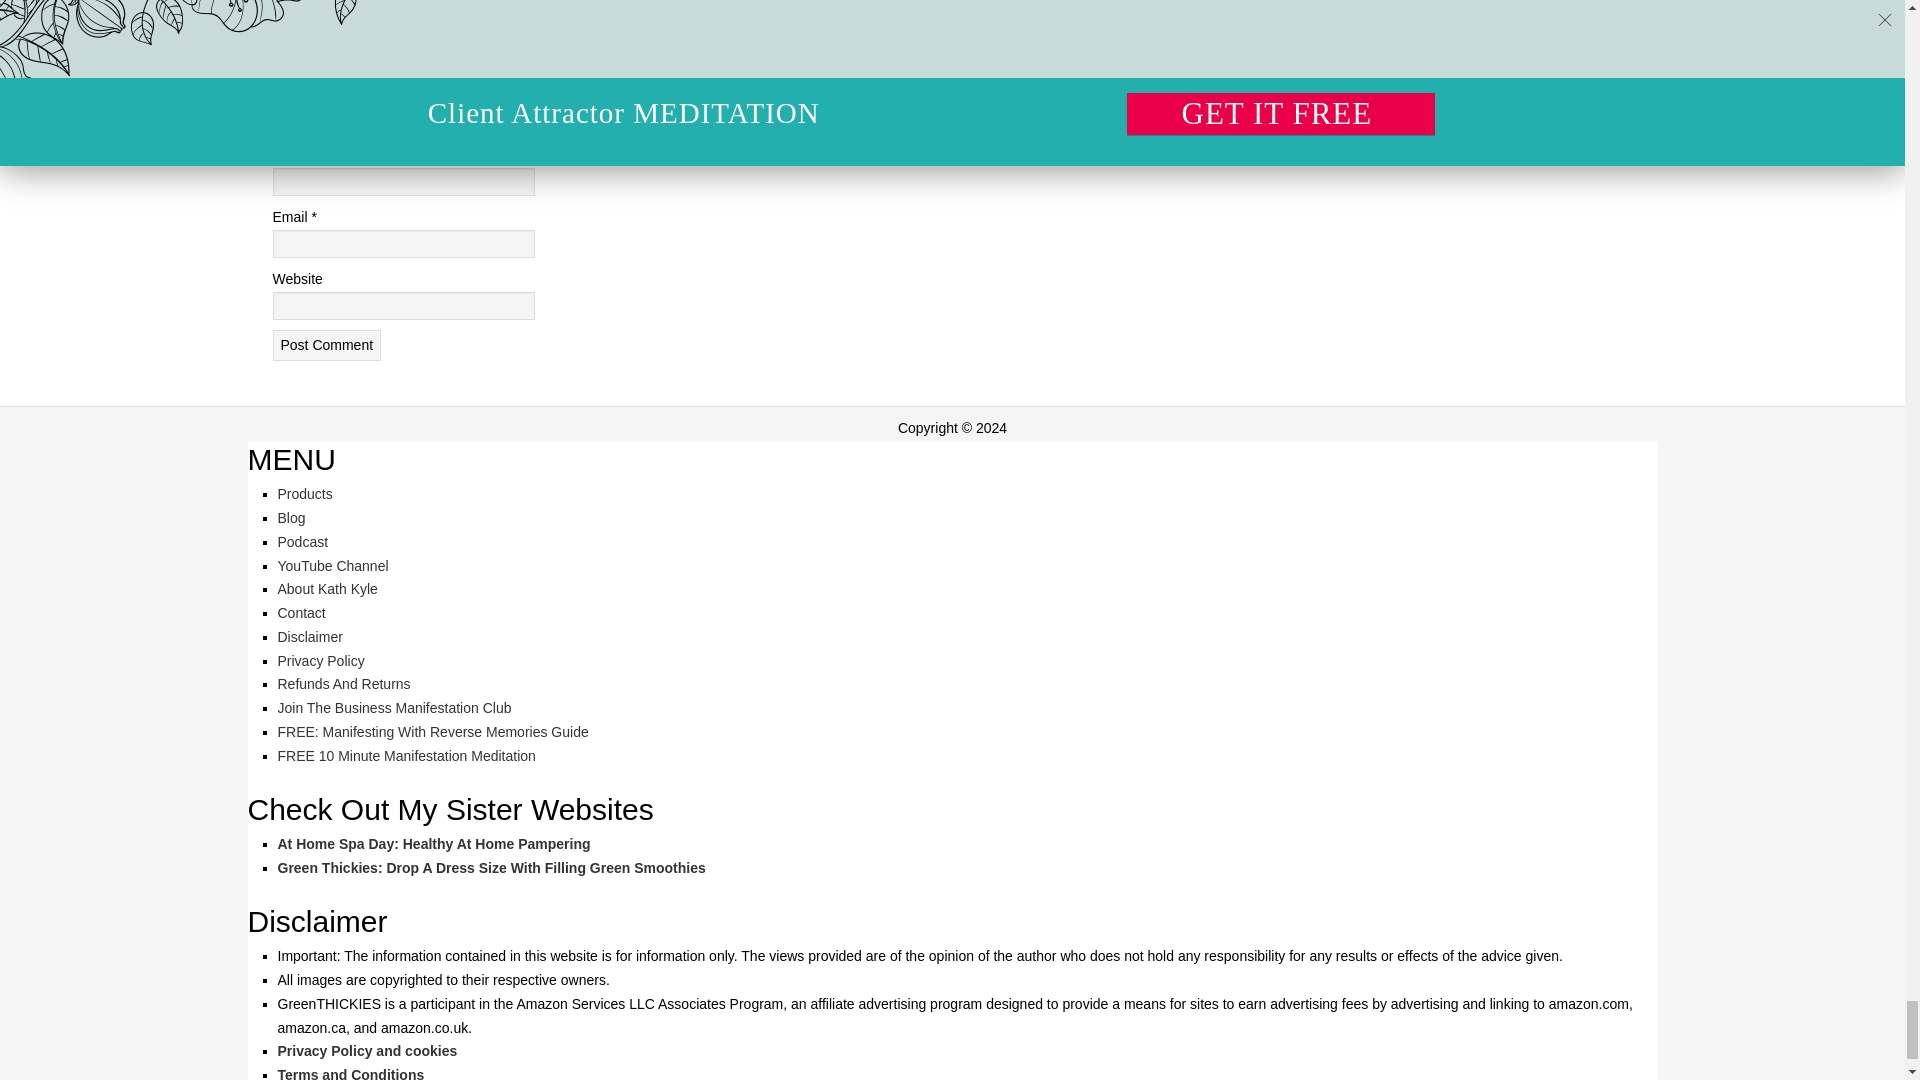  Describe the element at coordinates (326, 345) in the screenshot. I see `Post Comment` at that location.